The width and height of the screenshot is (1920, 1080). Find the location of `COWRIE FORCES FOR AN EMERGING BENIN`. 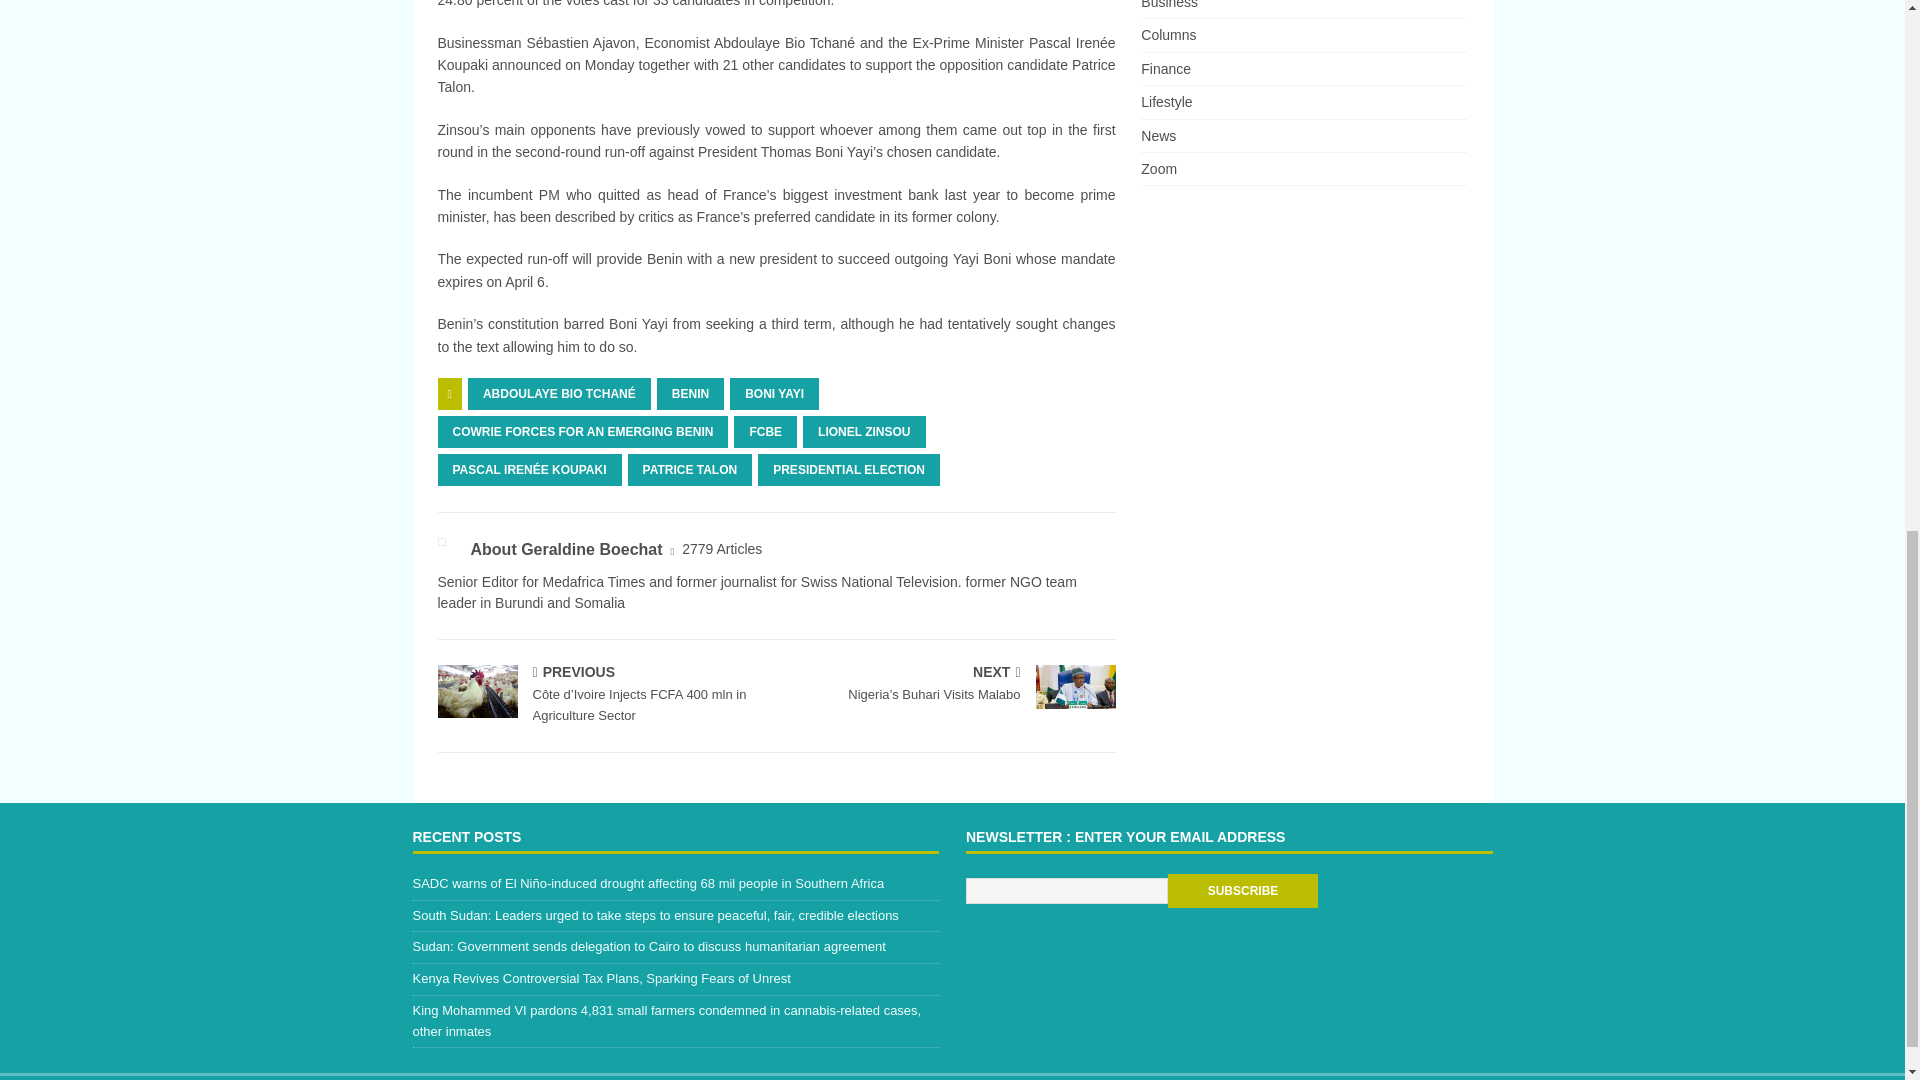

COWRIE FORCES FOR AN EMERGING BENIN is located at coordinates (583, 432).